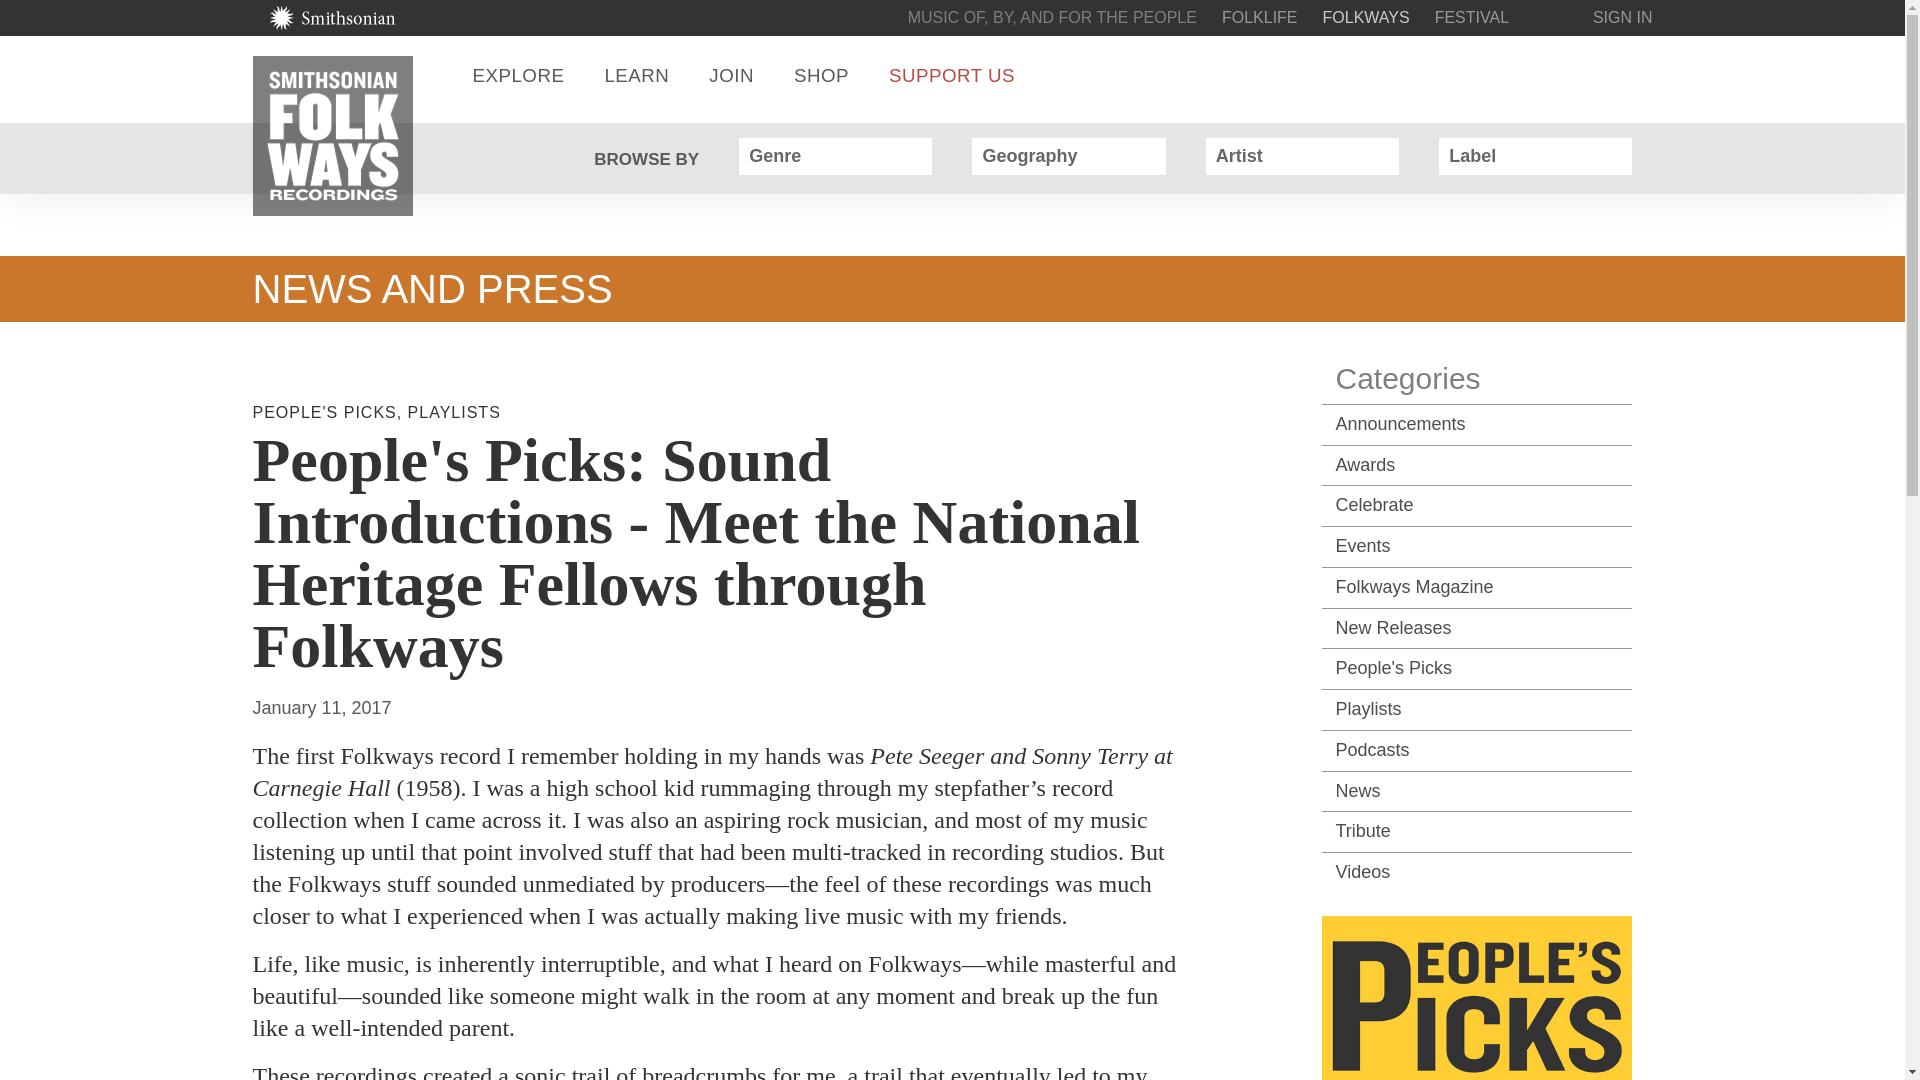 This screenshot has width=1920, height=1080. What do you see at coordinates (1520, 75) in the screenshot?
I see `search` at bounding box center [1520, 75].